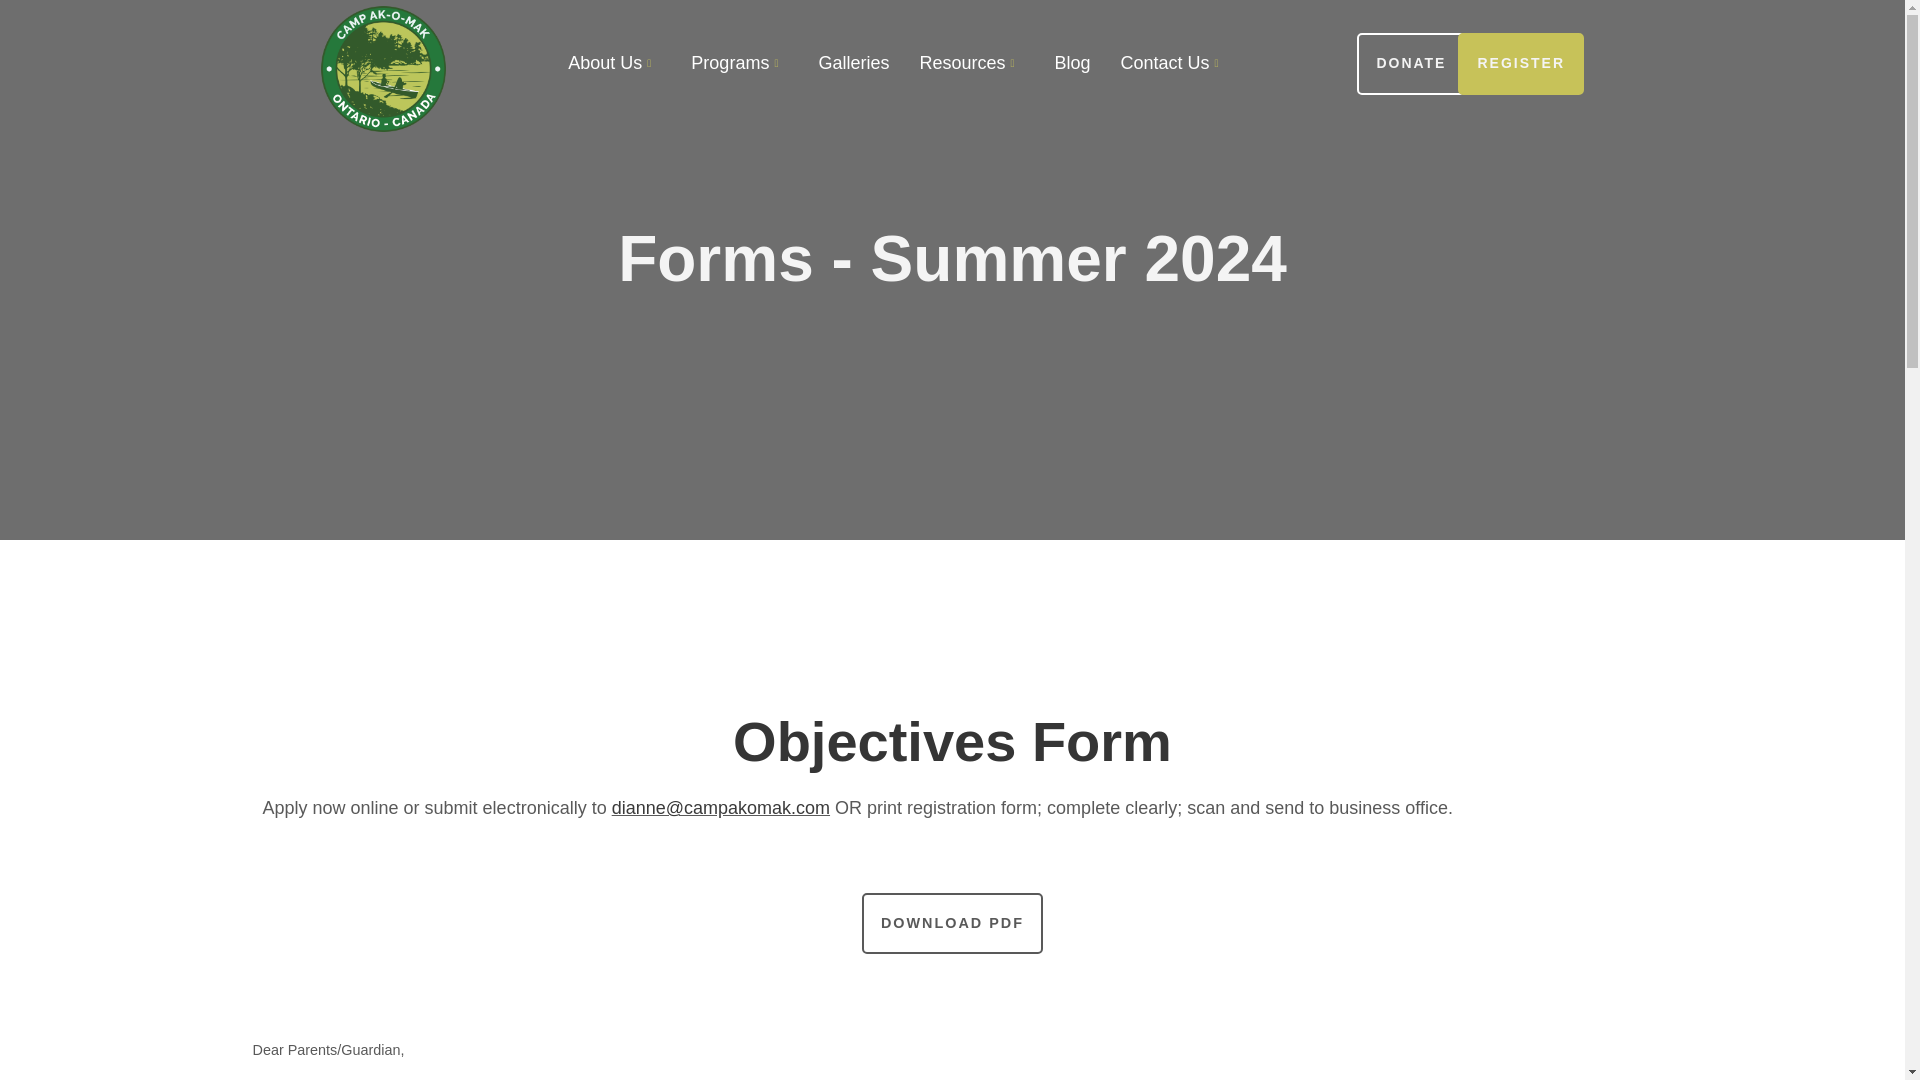 The width and height of the screenshot is (1920, 1080). I want to click on Resources, so click(971, 63).